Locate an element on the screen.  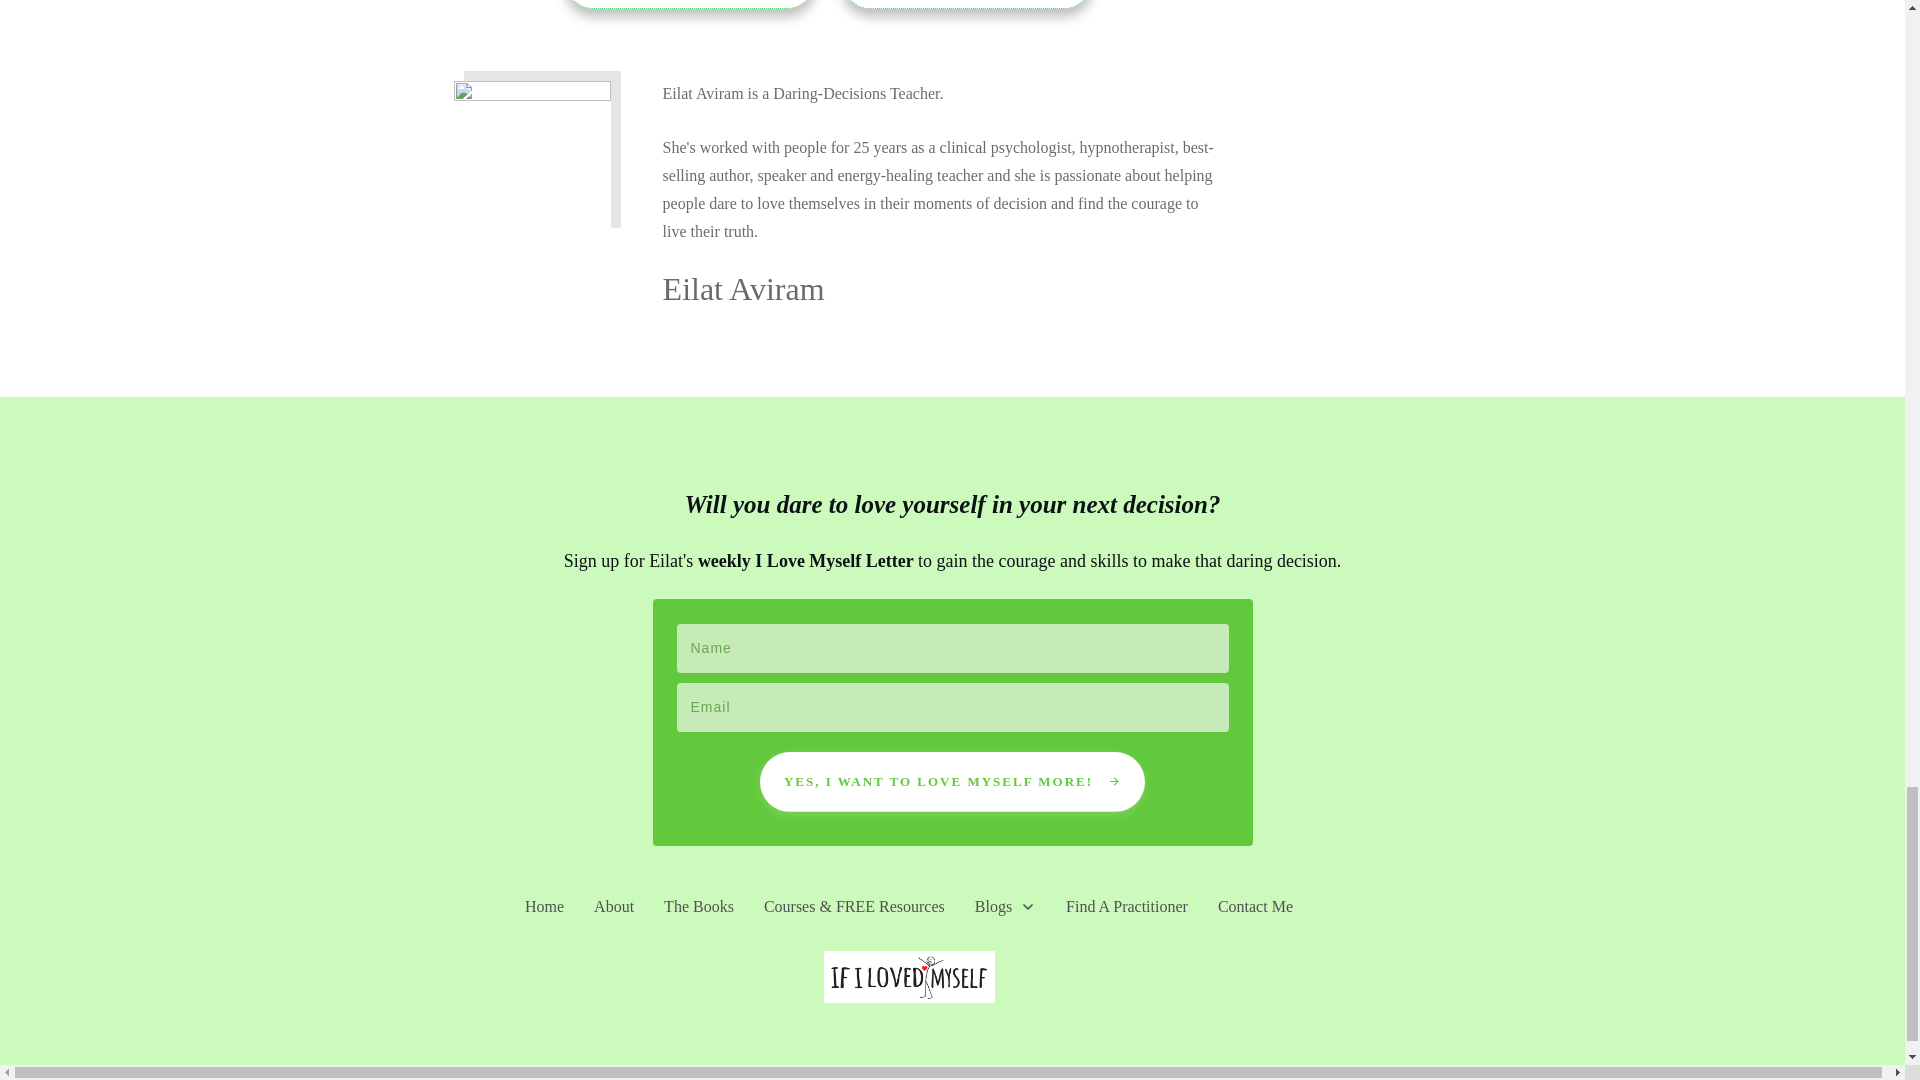
Next Article is located at coordinates (967, 4).